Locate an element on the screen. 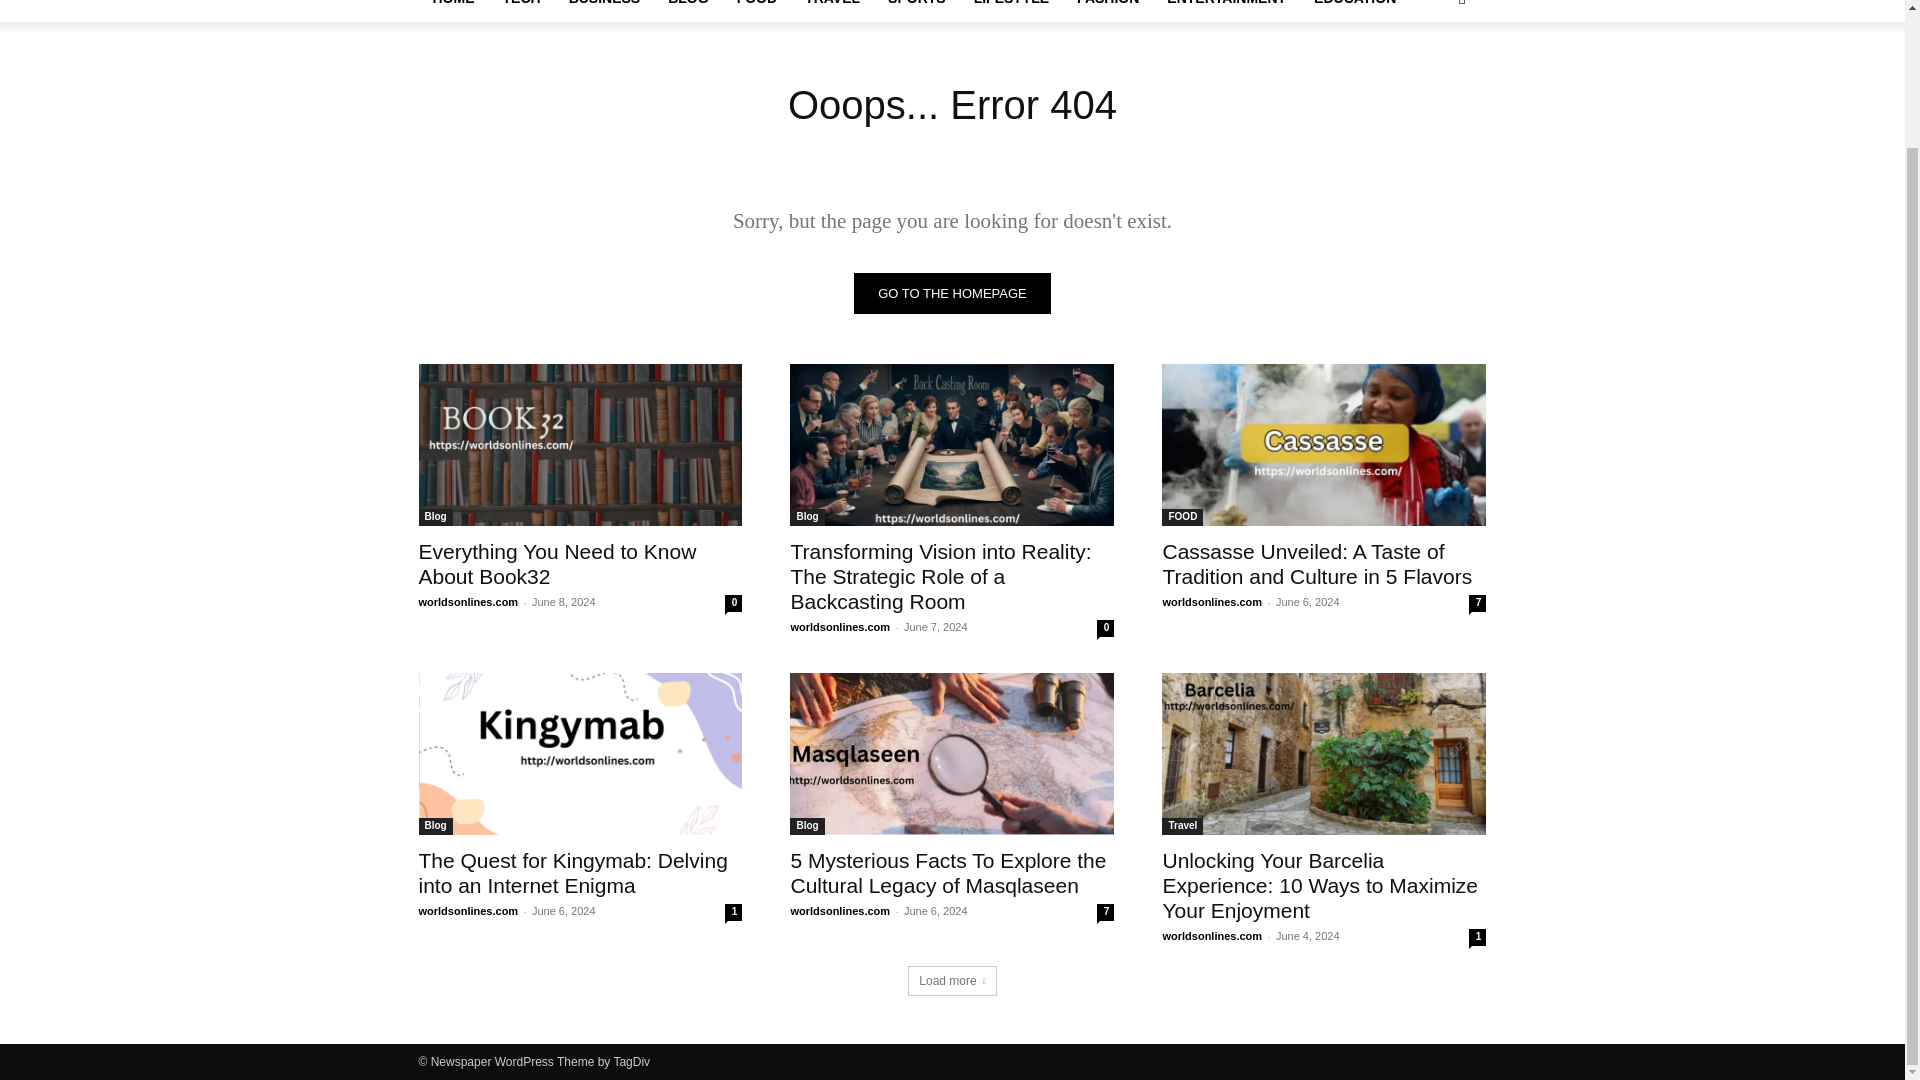 This screenshot has height=1080, width=1920. The Quest for Kingymab: Delving into an Internet Enigma is located at coordinates (580, 753).